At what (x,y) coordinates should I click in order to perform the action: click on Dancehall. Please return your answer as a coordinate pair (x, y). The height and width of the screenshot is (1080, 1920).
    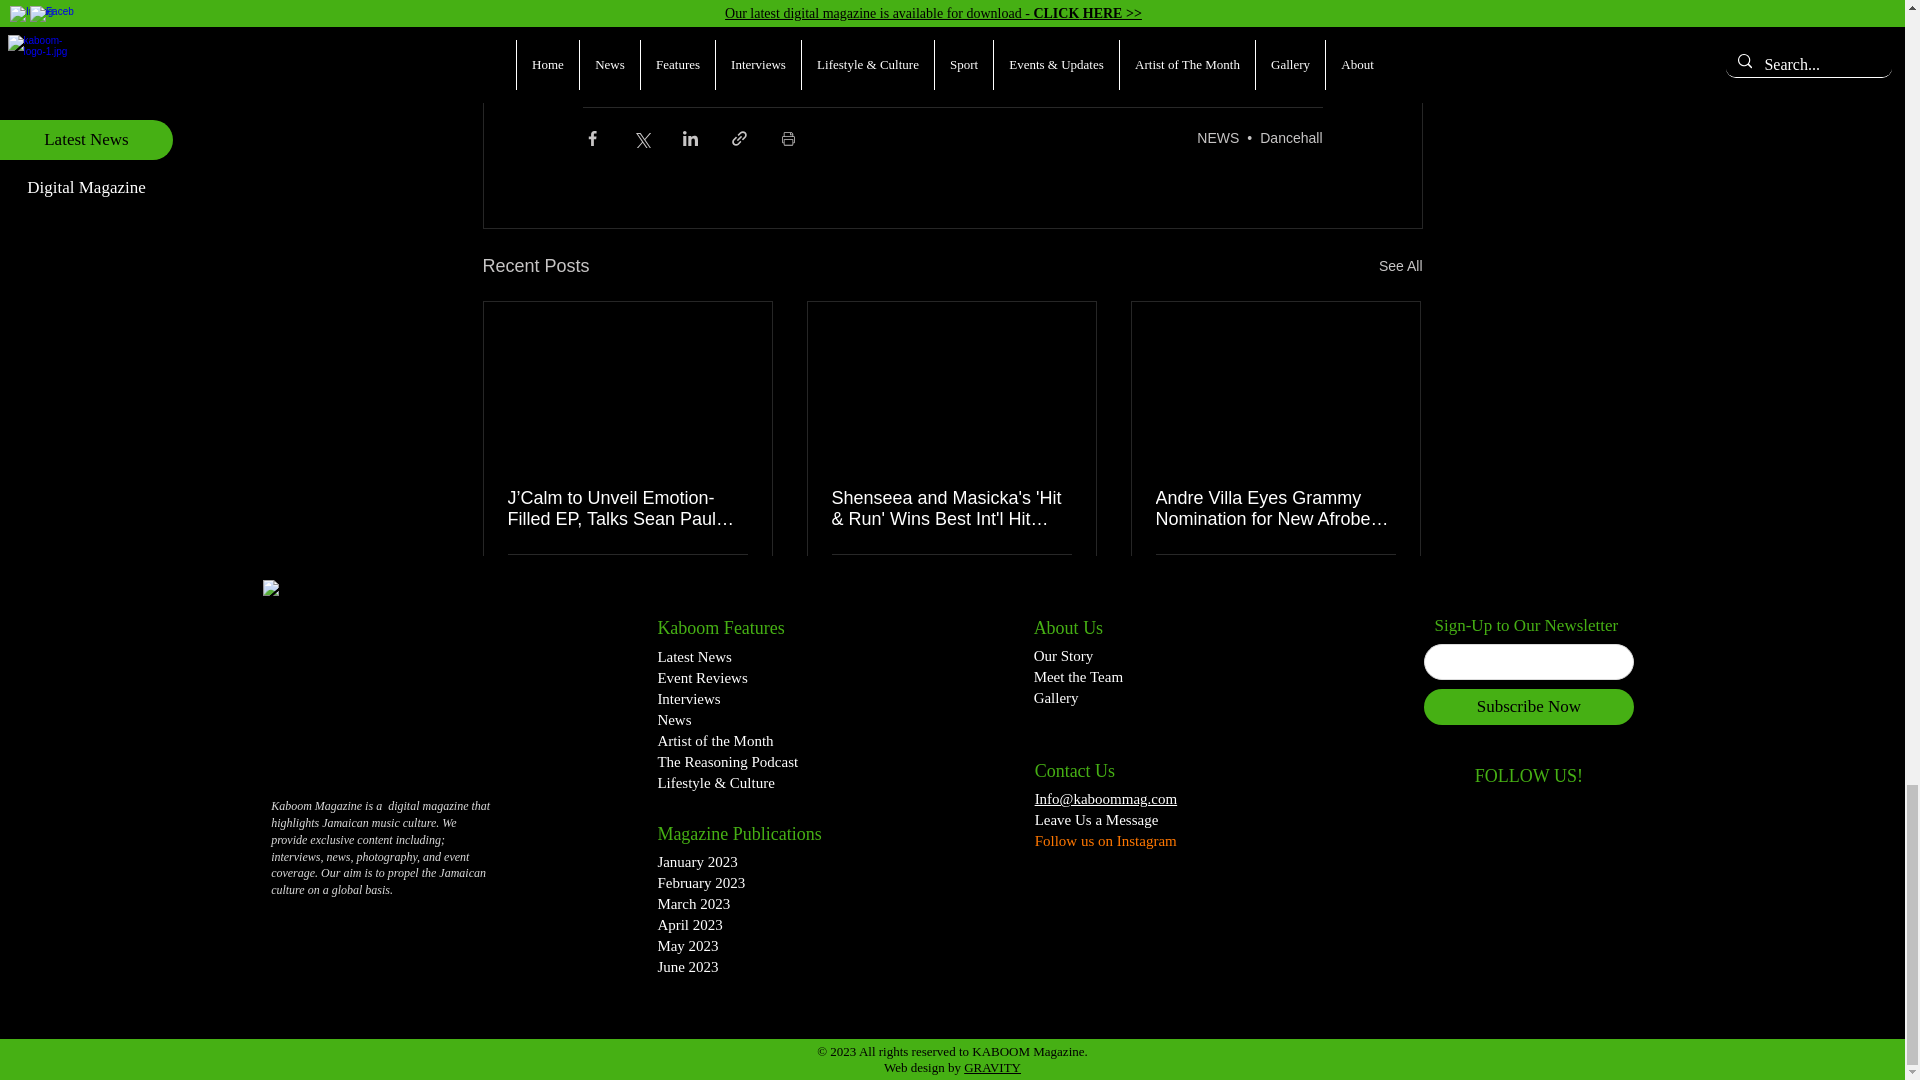
    Looking at the image, I should click on (1290, 137).